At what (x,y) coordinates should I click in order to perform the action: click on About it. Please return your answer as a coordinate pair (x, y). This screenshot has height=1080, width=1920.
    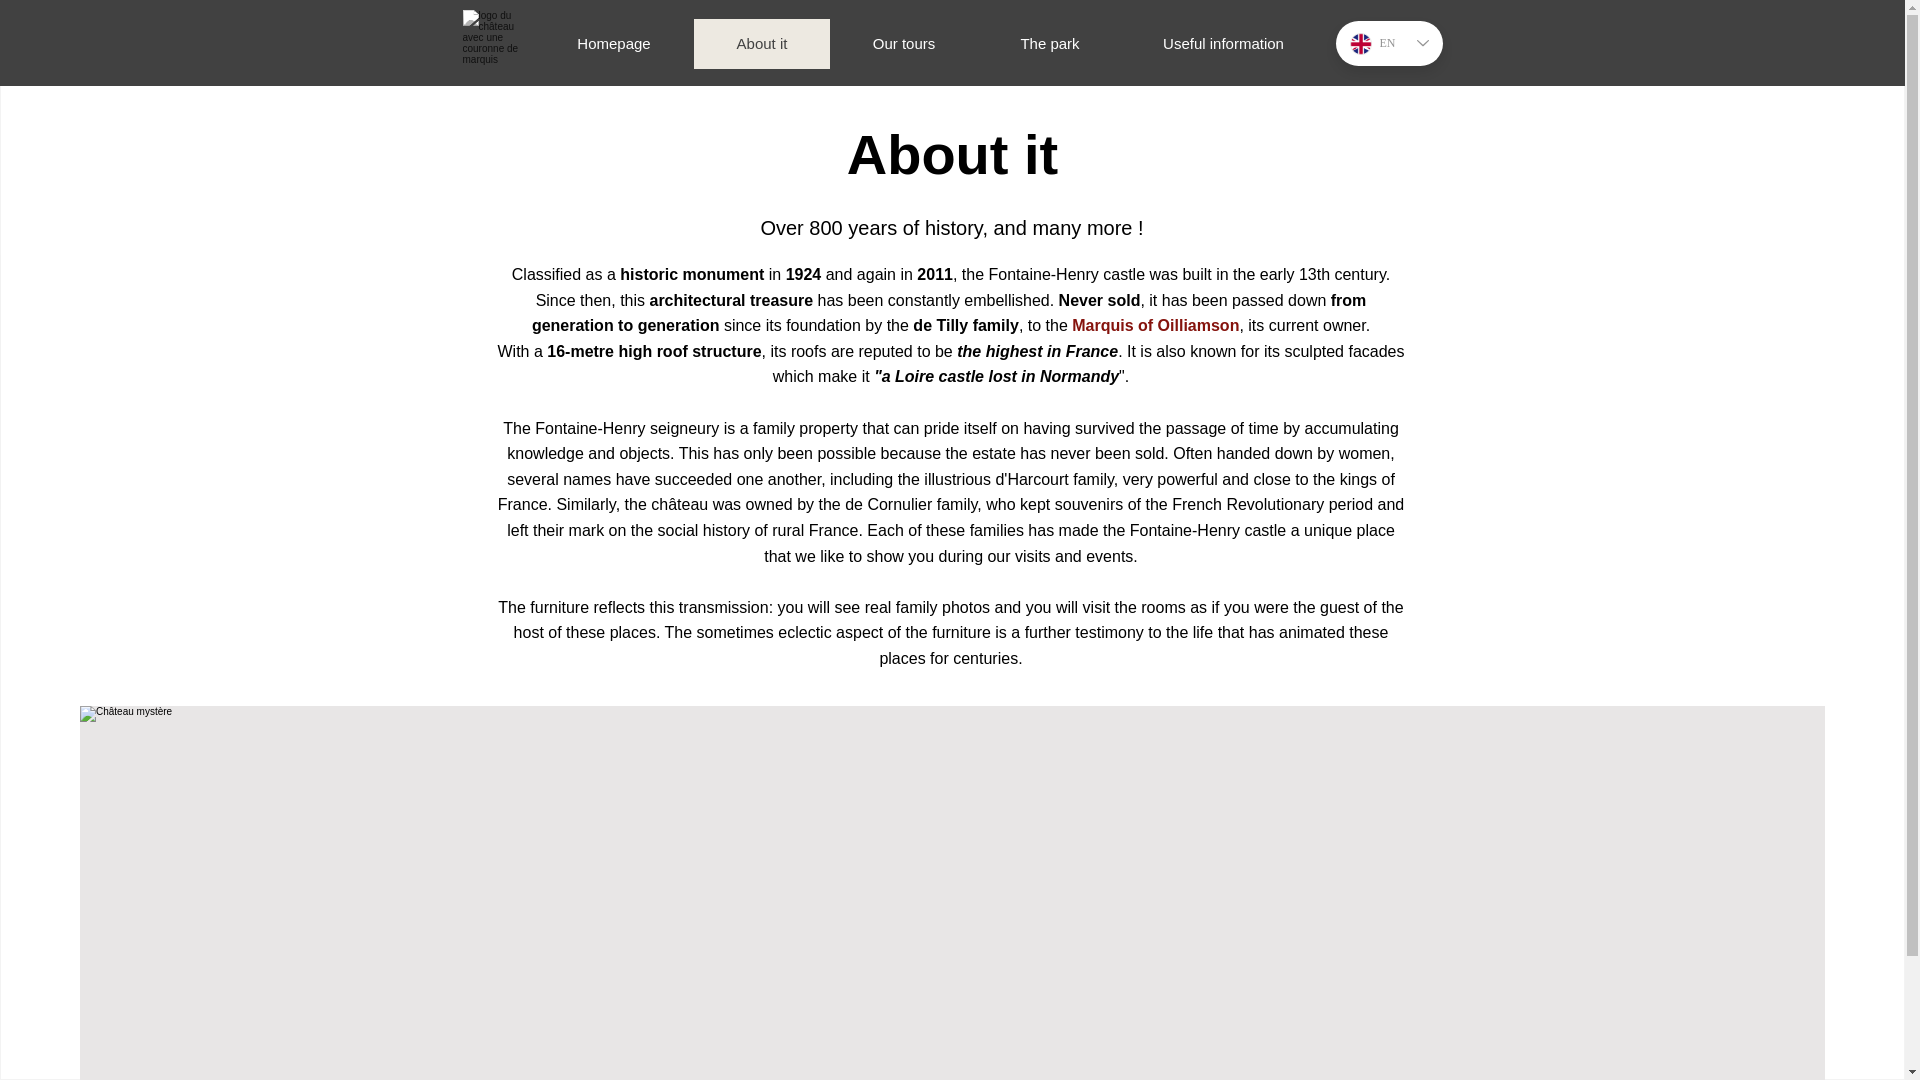
    Looking at the image, I should click on (761, 44).